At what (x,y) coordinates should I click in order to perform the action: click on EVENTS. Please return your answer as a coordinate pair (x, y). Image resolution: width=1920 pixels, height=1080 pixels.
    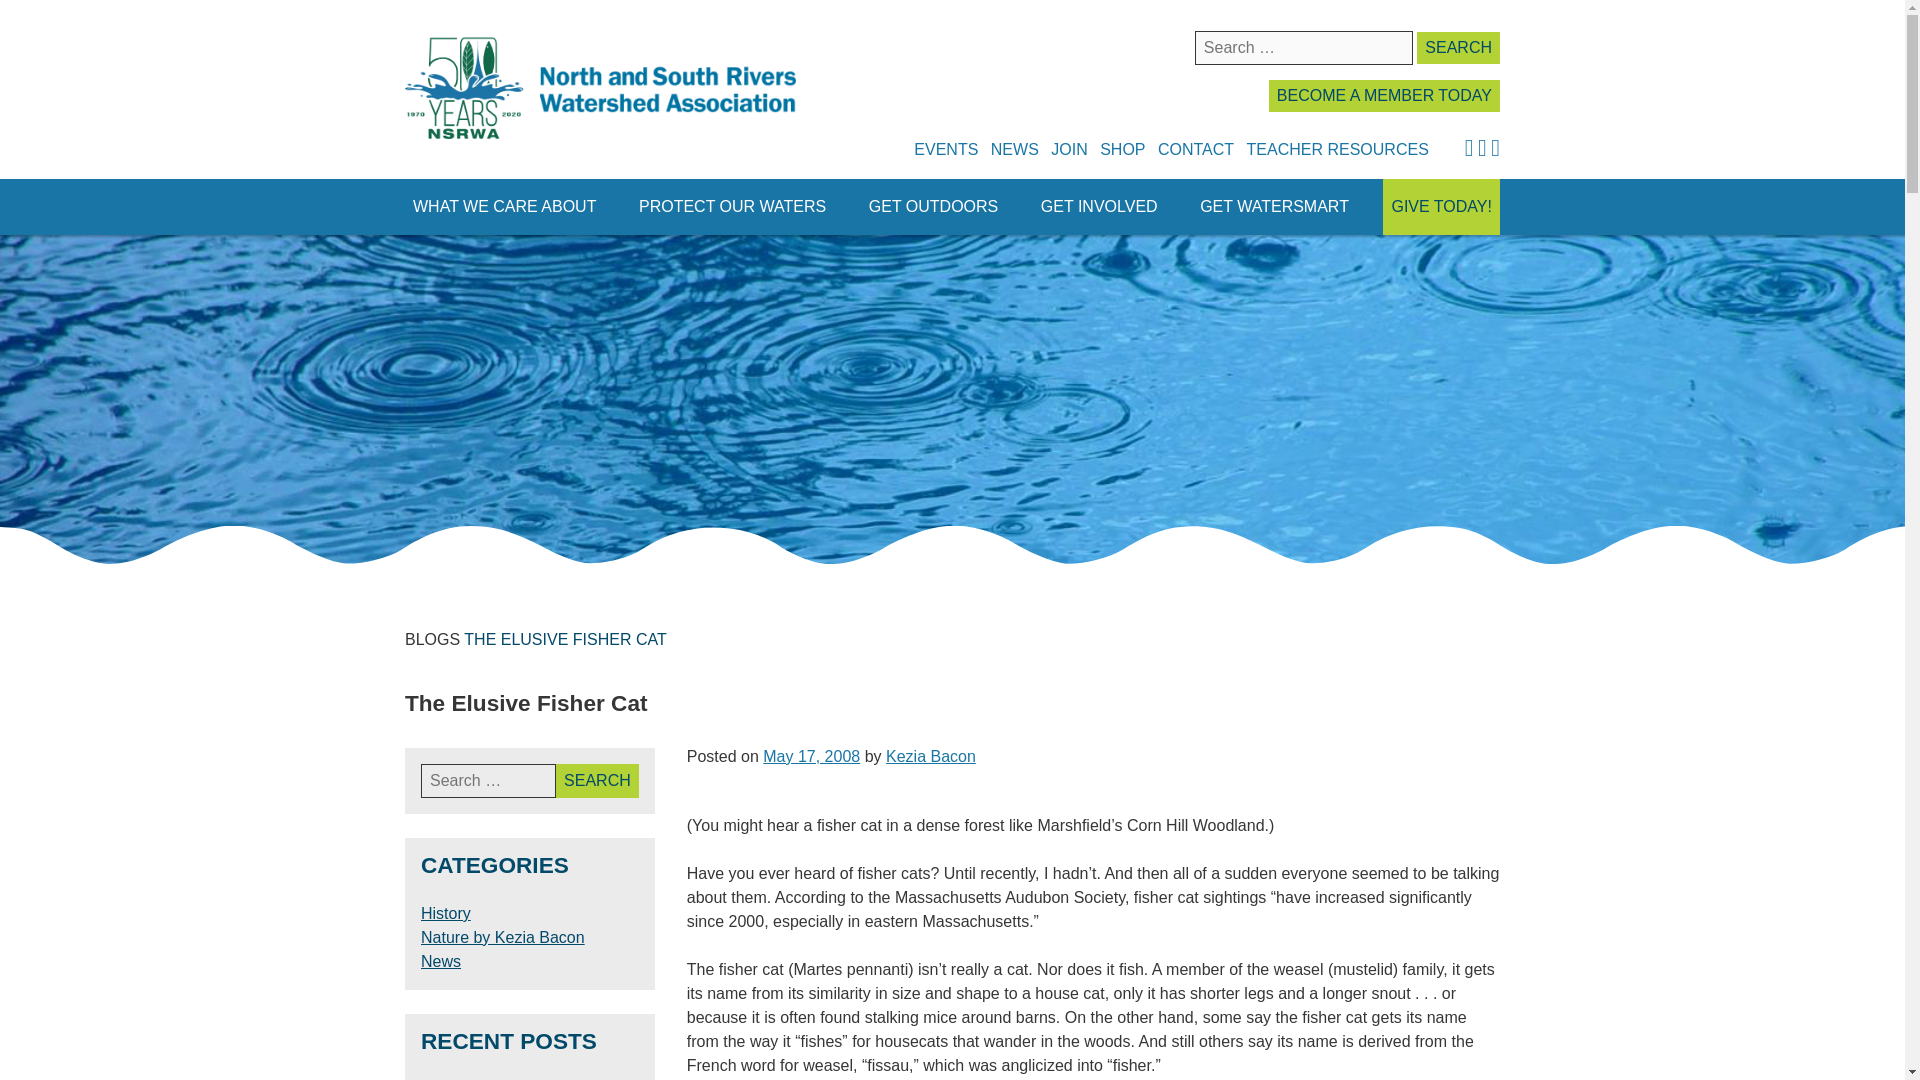
    Looking at the image, I should click on (946, 148).